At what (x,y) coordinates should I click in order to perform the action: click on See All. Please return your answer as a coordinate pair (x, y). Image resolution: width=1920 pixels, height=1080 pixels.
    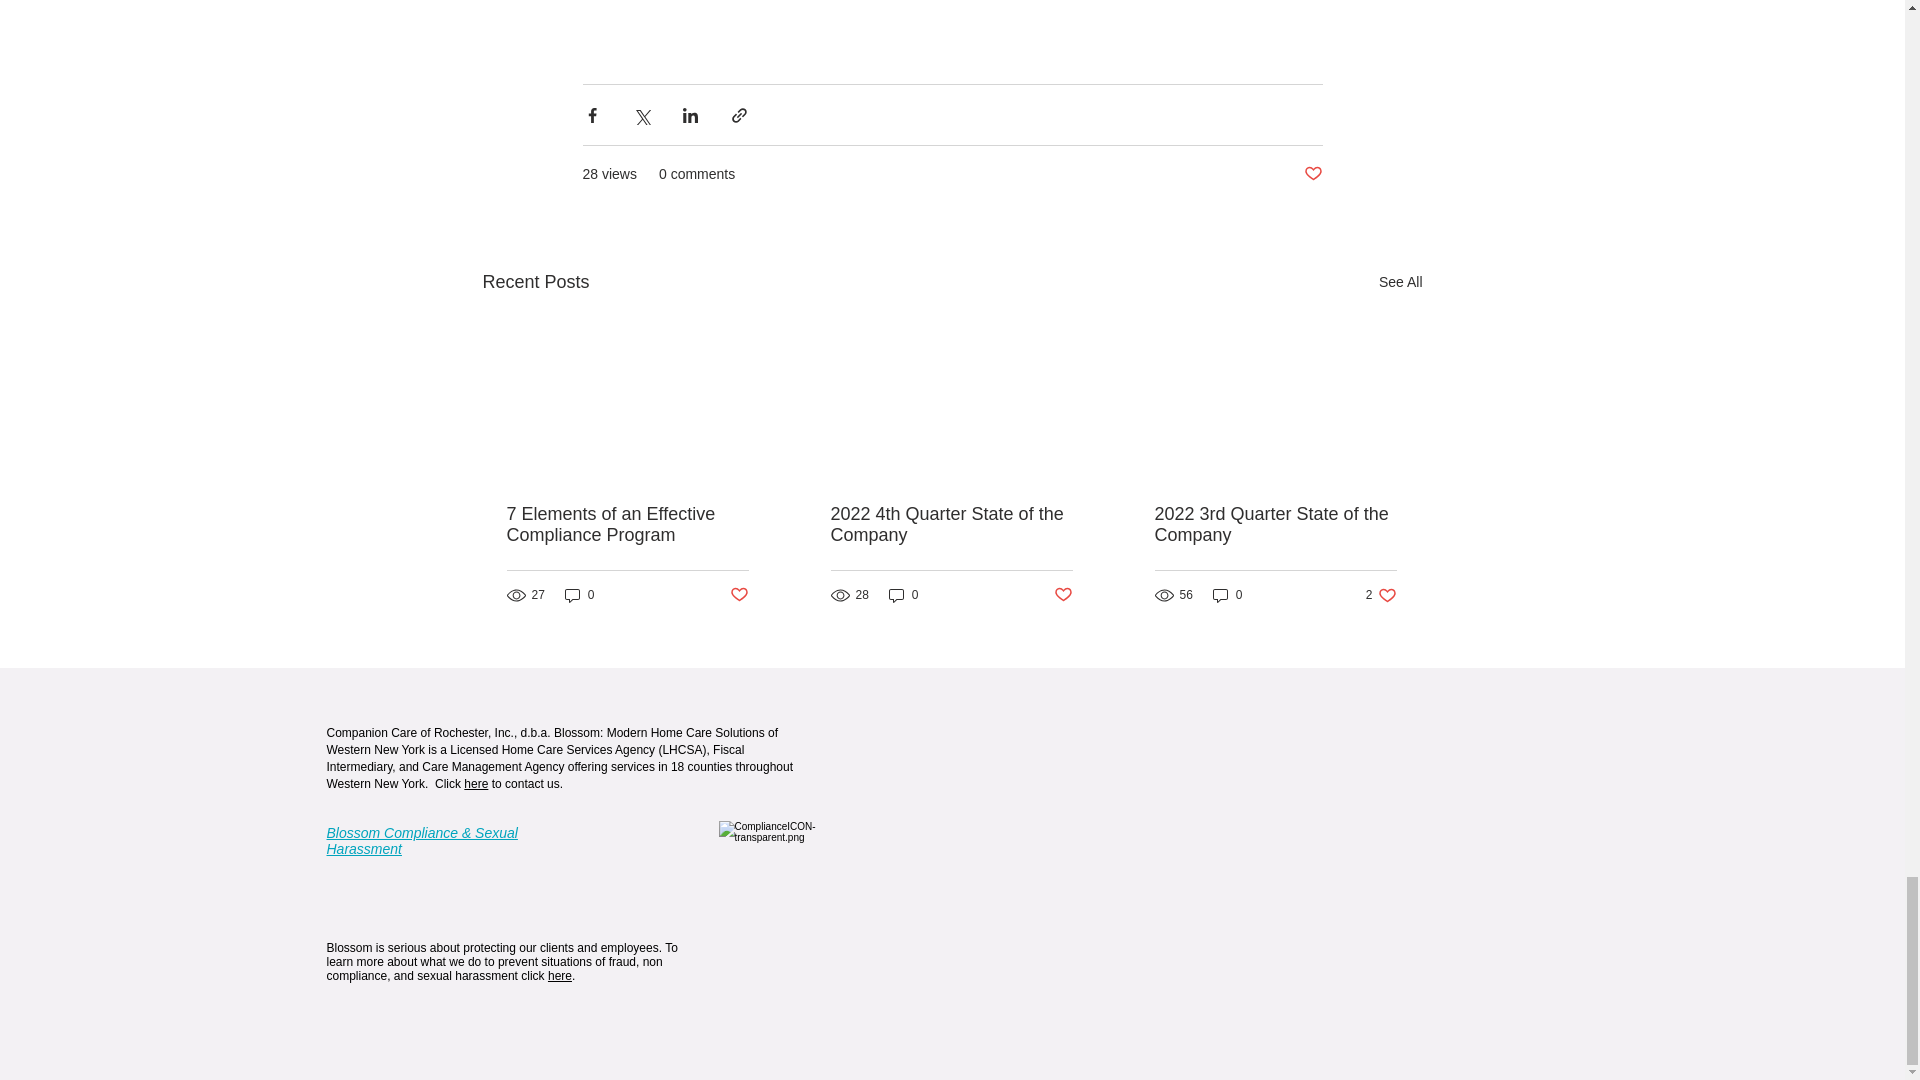
    Looking at the image, I should click on (1400, 282).